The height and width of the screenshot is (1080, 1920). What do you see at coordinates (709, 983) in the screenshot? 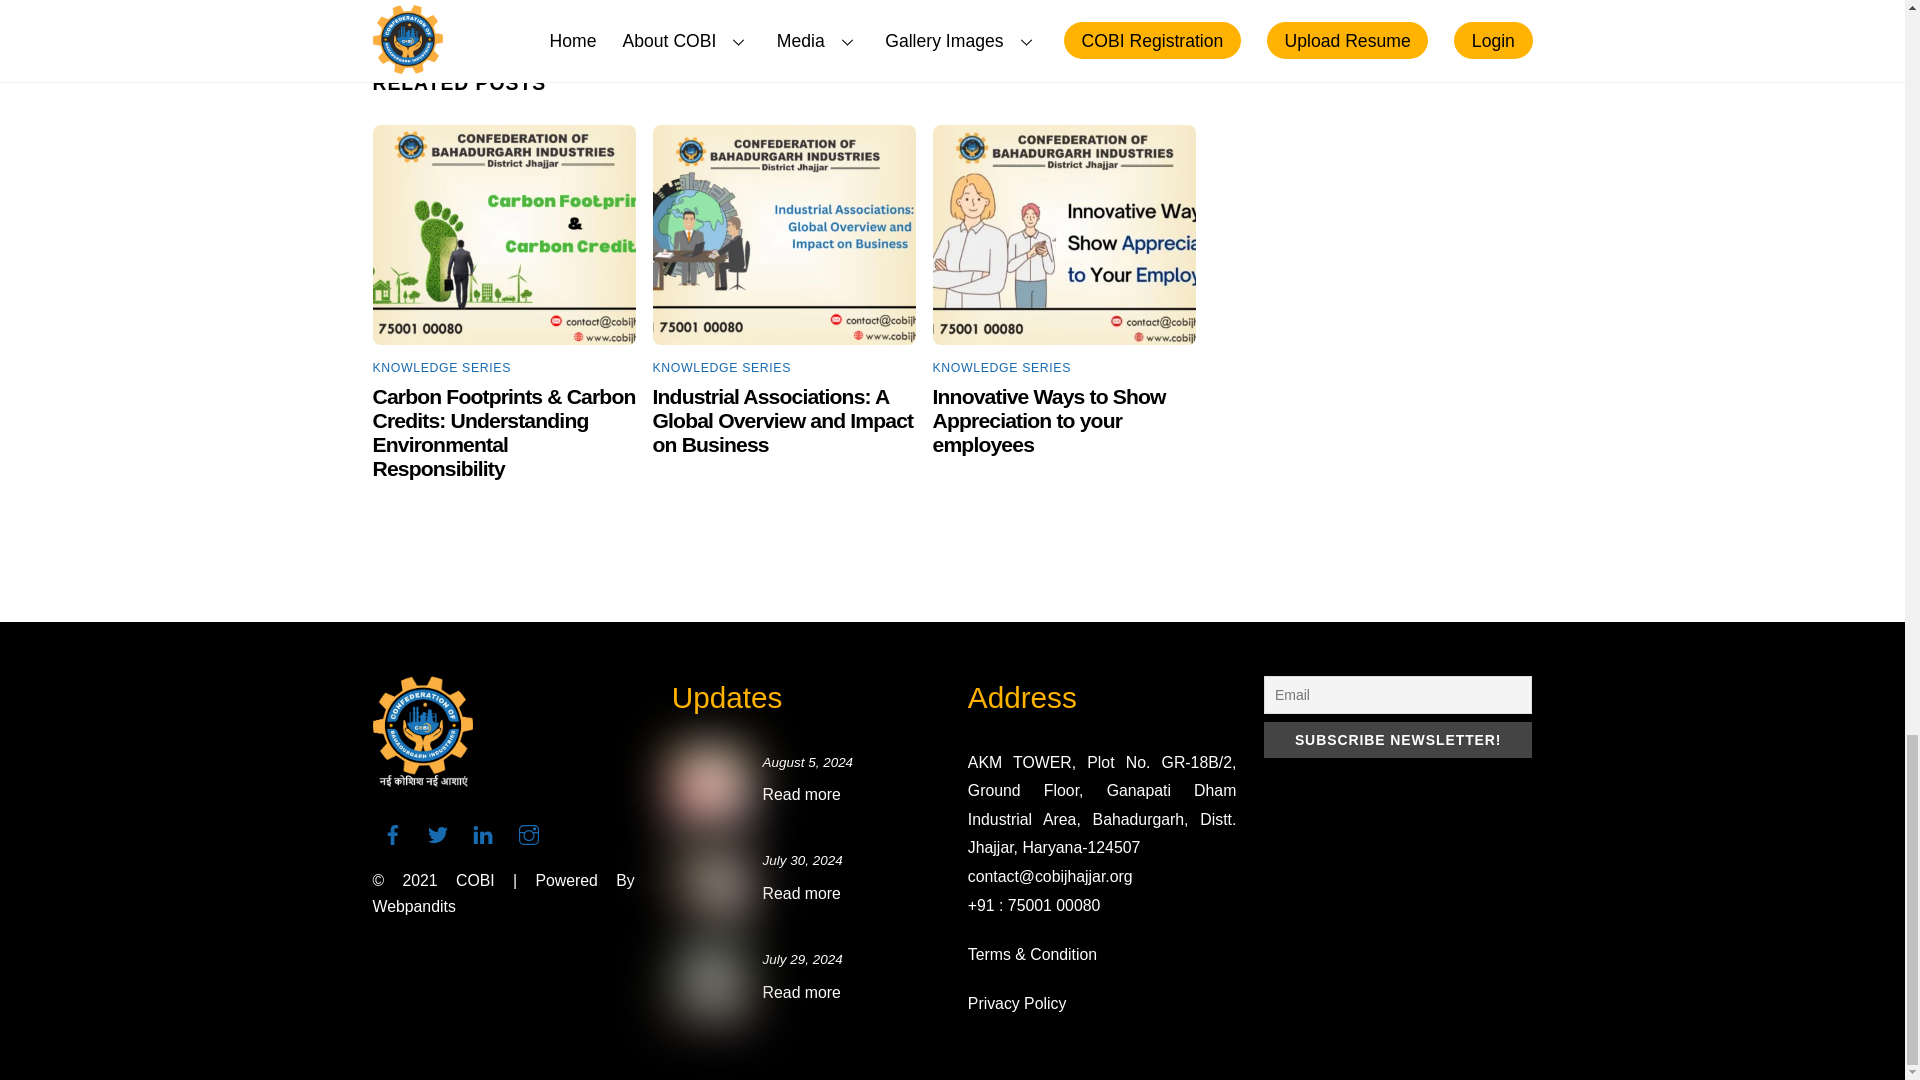
I see `cobi` at bounding box center [709, 983].